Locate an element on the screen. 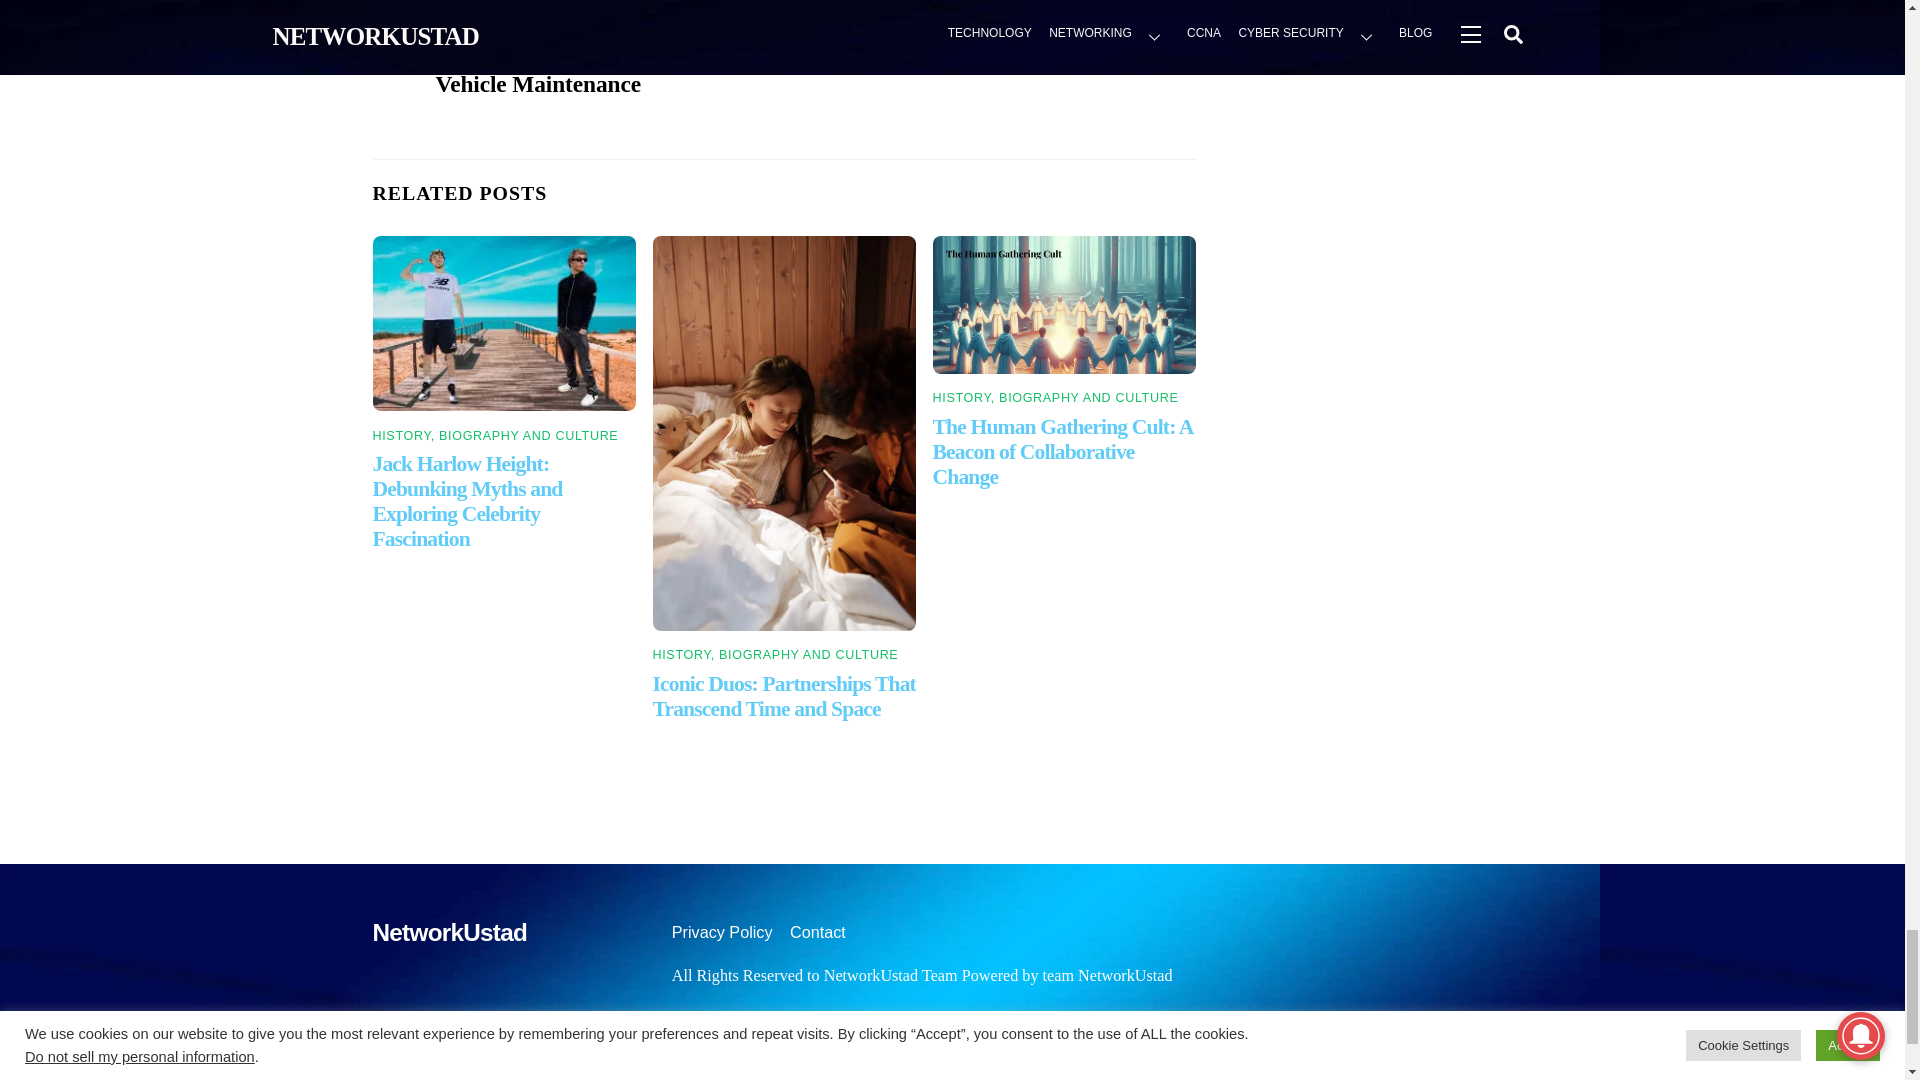 The width and height of the screenshot is (1920, 1080). HISTORY, BIOGRAPHY AND CULTURE is located at coordinates (775, 655).